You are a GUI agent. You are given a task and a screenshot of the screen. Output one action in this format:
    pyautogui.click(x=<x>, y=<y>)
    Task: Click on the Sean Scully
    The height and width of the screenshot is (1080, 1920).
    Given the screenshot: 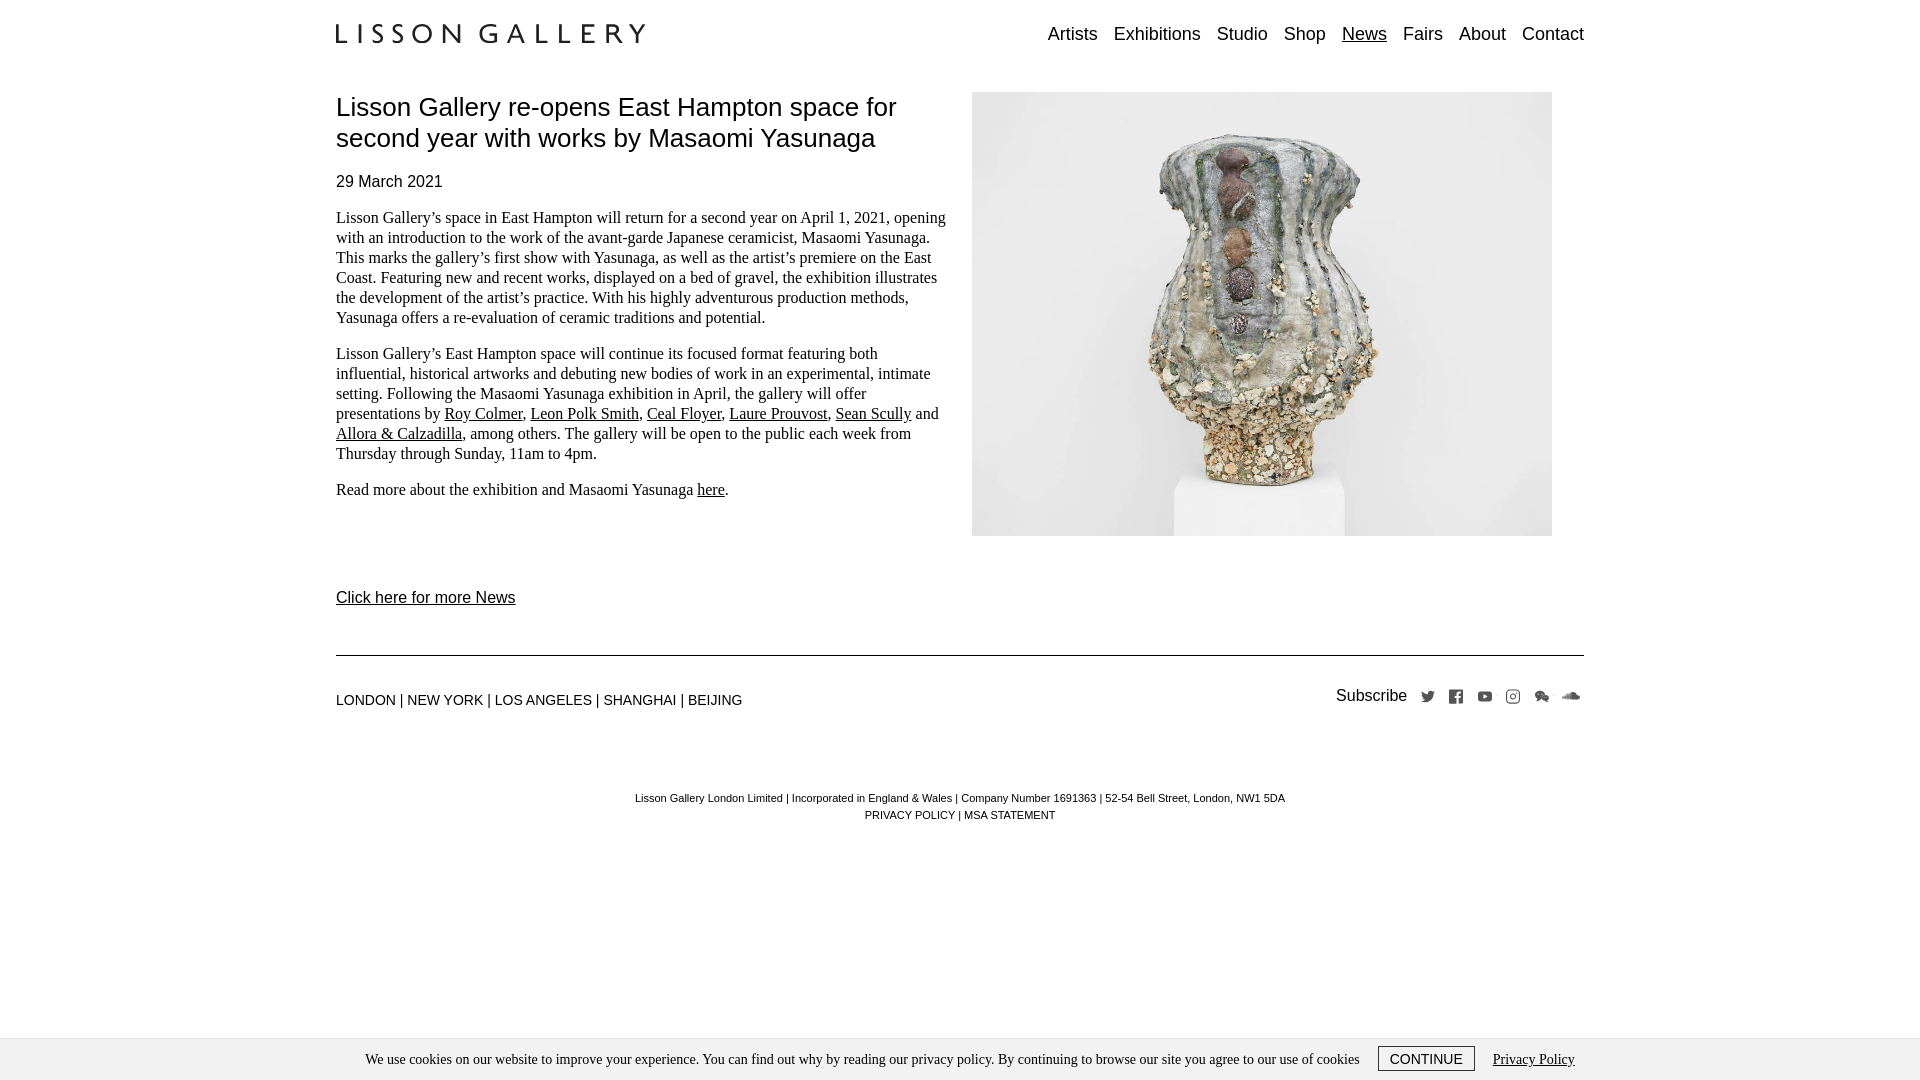 What is the action you would take?
    pyautogui.click(x=874, y=414)
    